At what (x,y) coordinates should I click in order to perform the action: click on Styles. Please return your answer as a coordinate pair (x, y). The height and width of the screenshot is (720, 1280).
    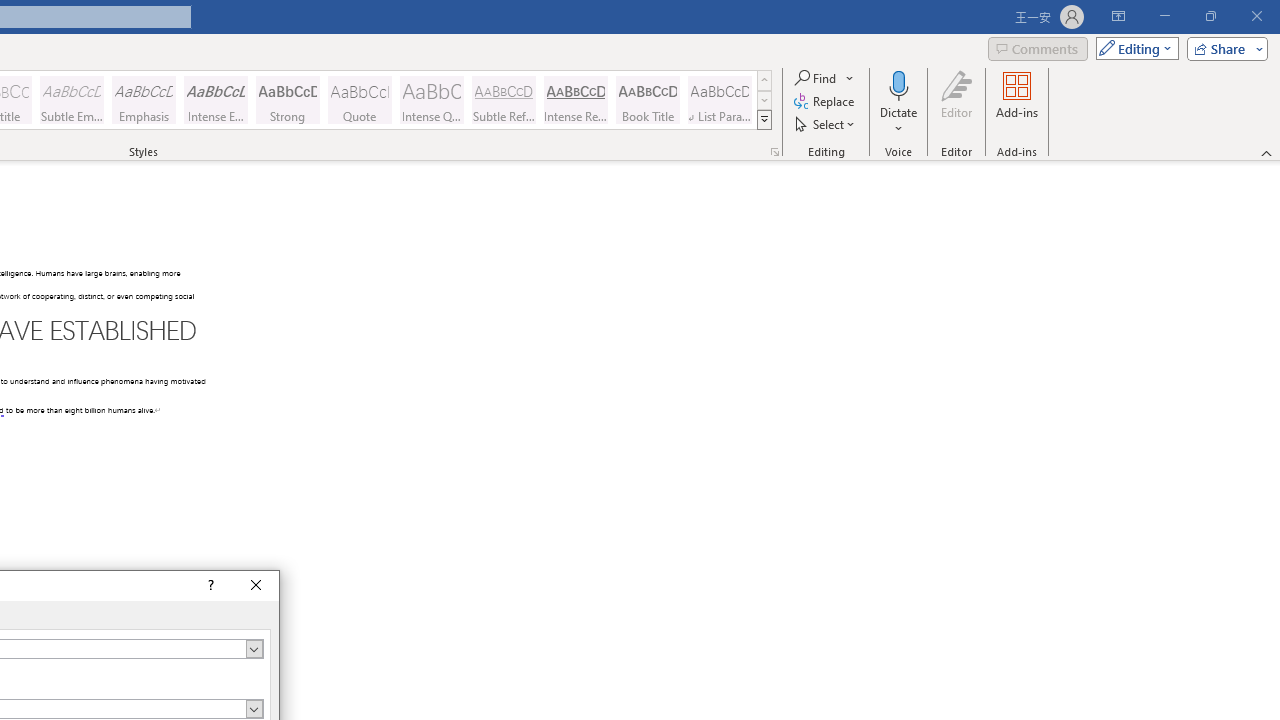
    Looking at the image, I should click on (764, 120).